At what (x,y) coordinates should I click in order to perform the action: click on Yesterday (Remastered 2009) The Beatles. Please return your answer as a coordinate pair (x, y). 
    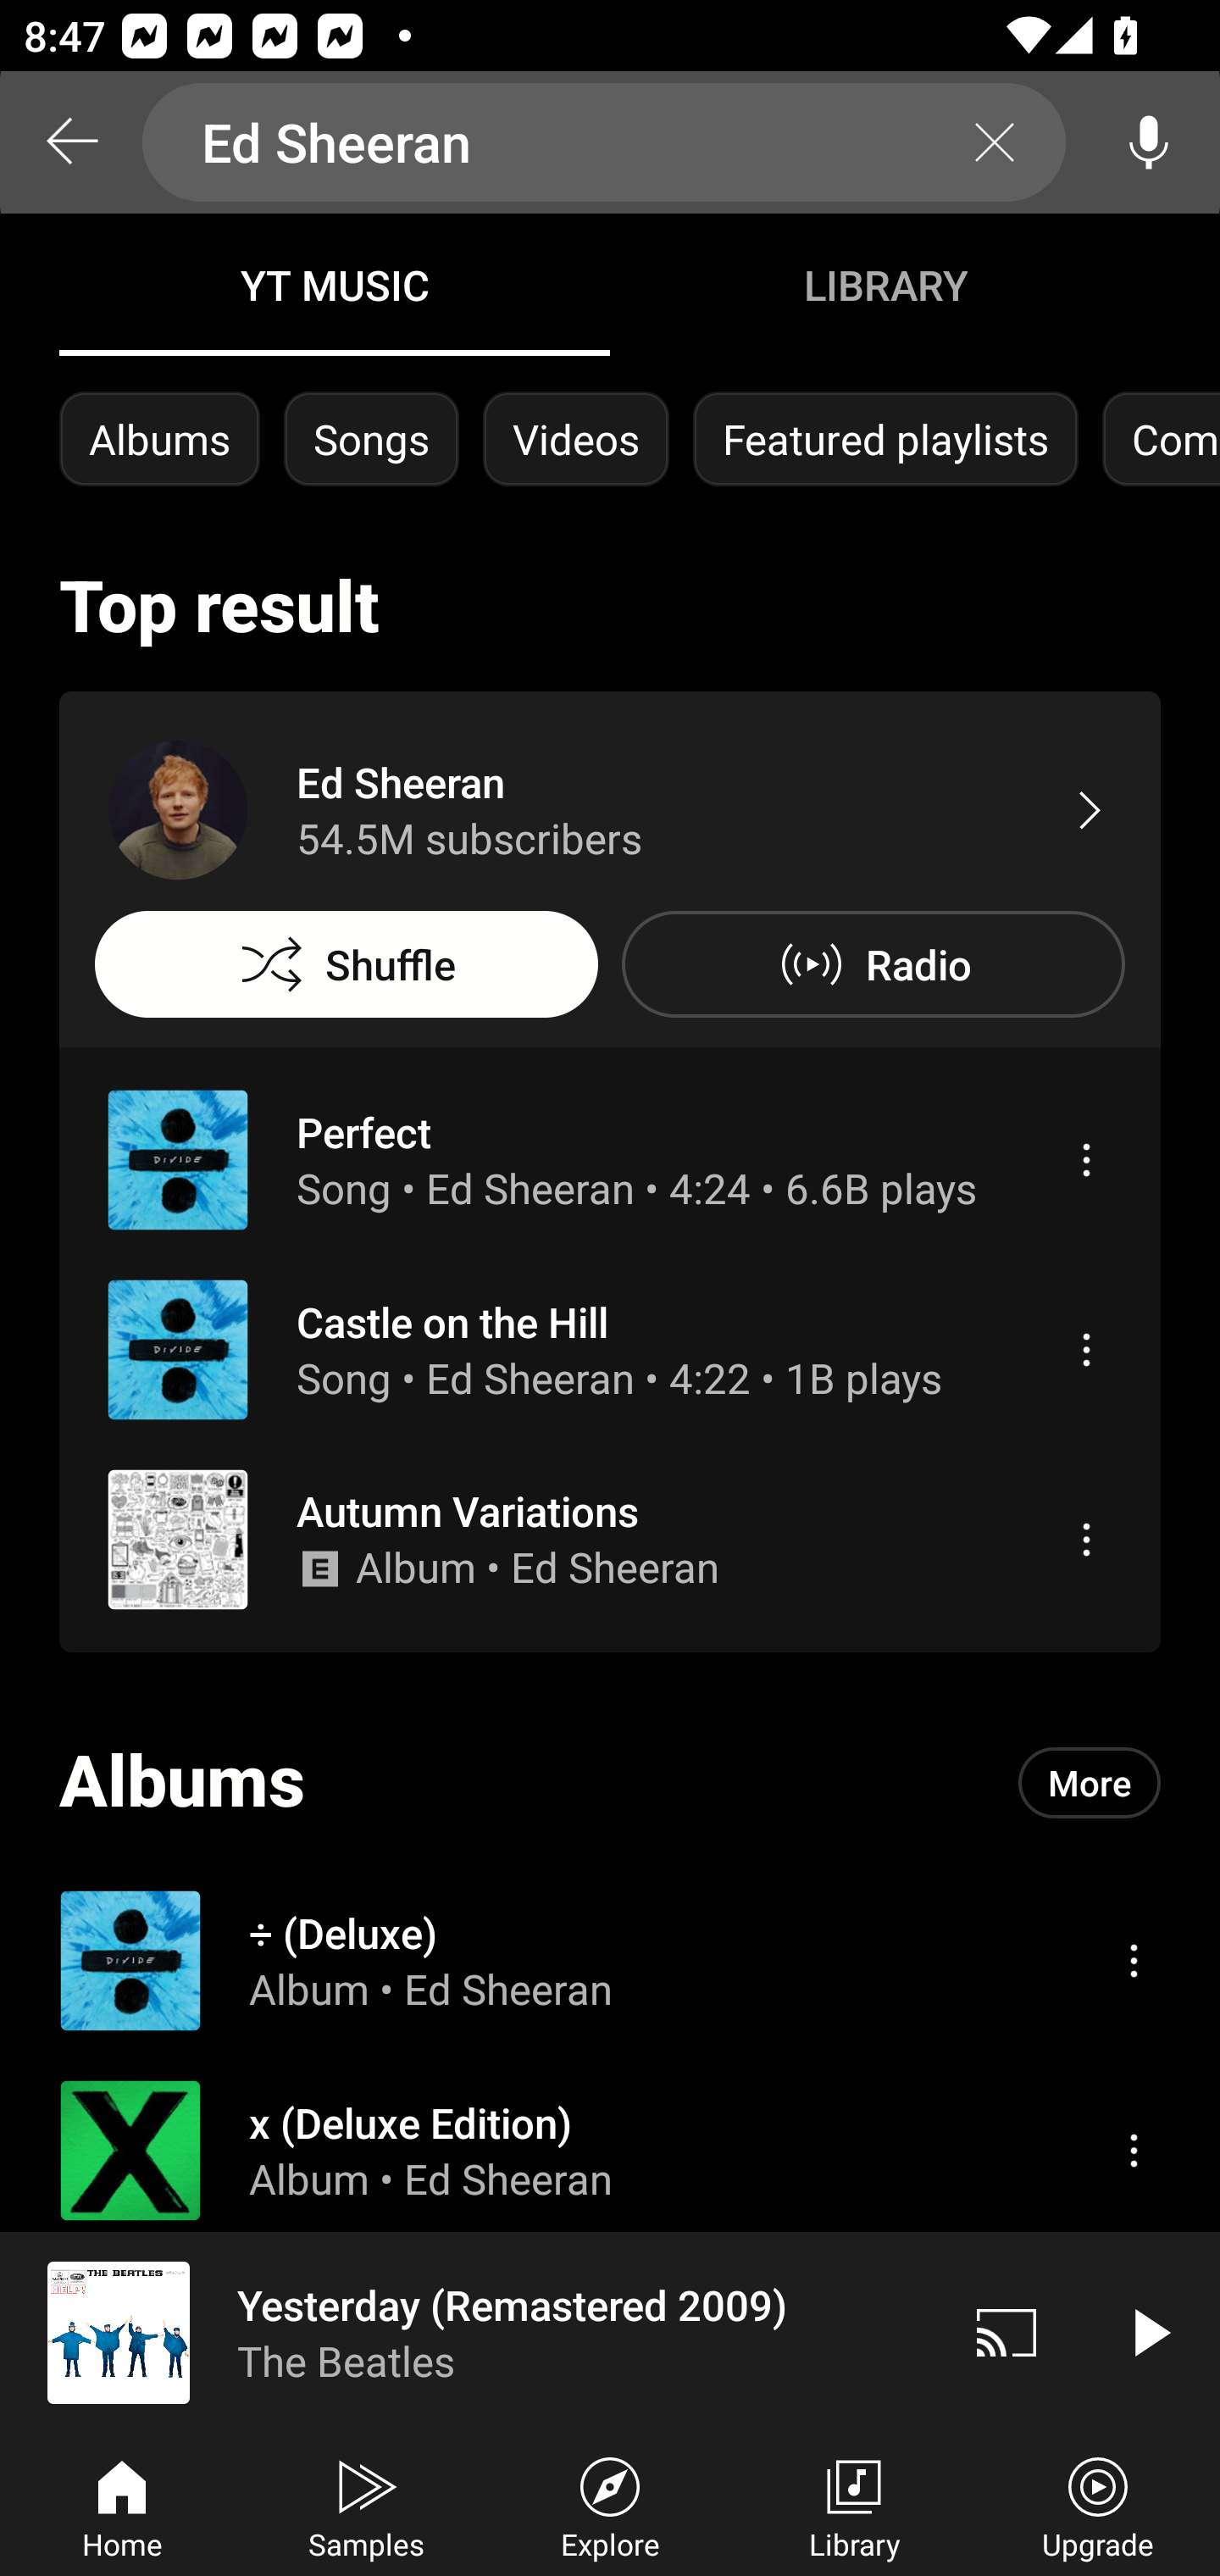
    Looking at the image, I should click on (468, 2332).